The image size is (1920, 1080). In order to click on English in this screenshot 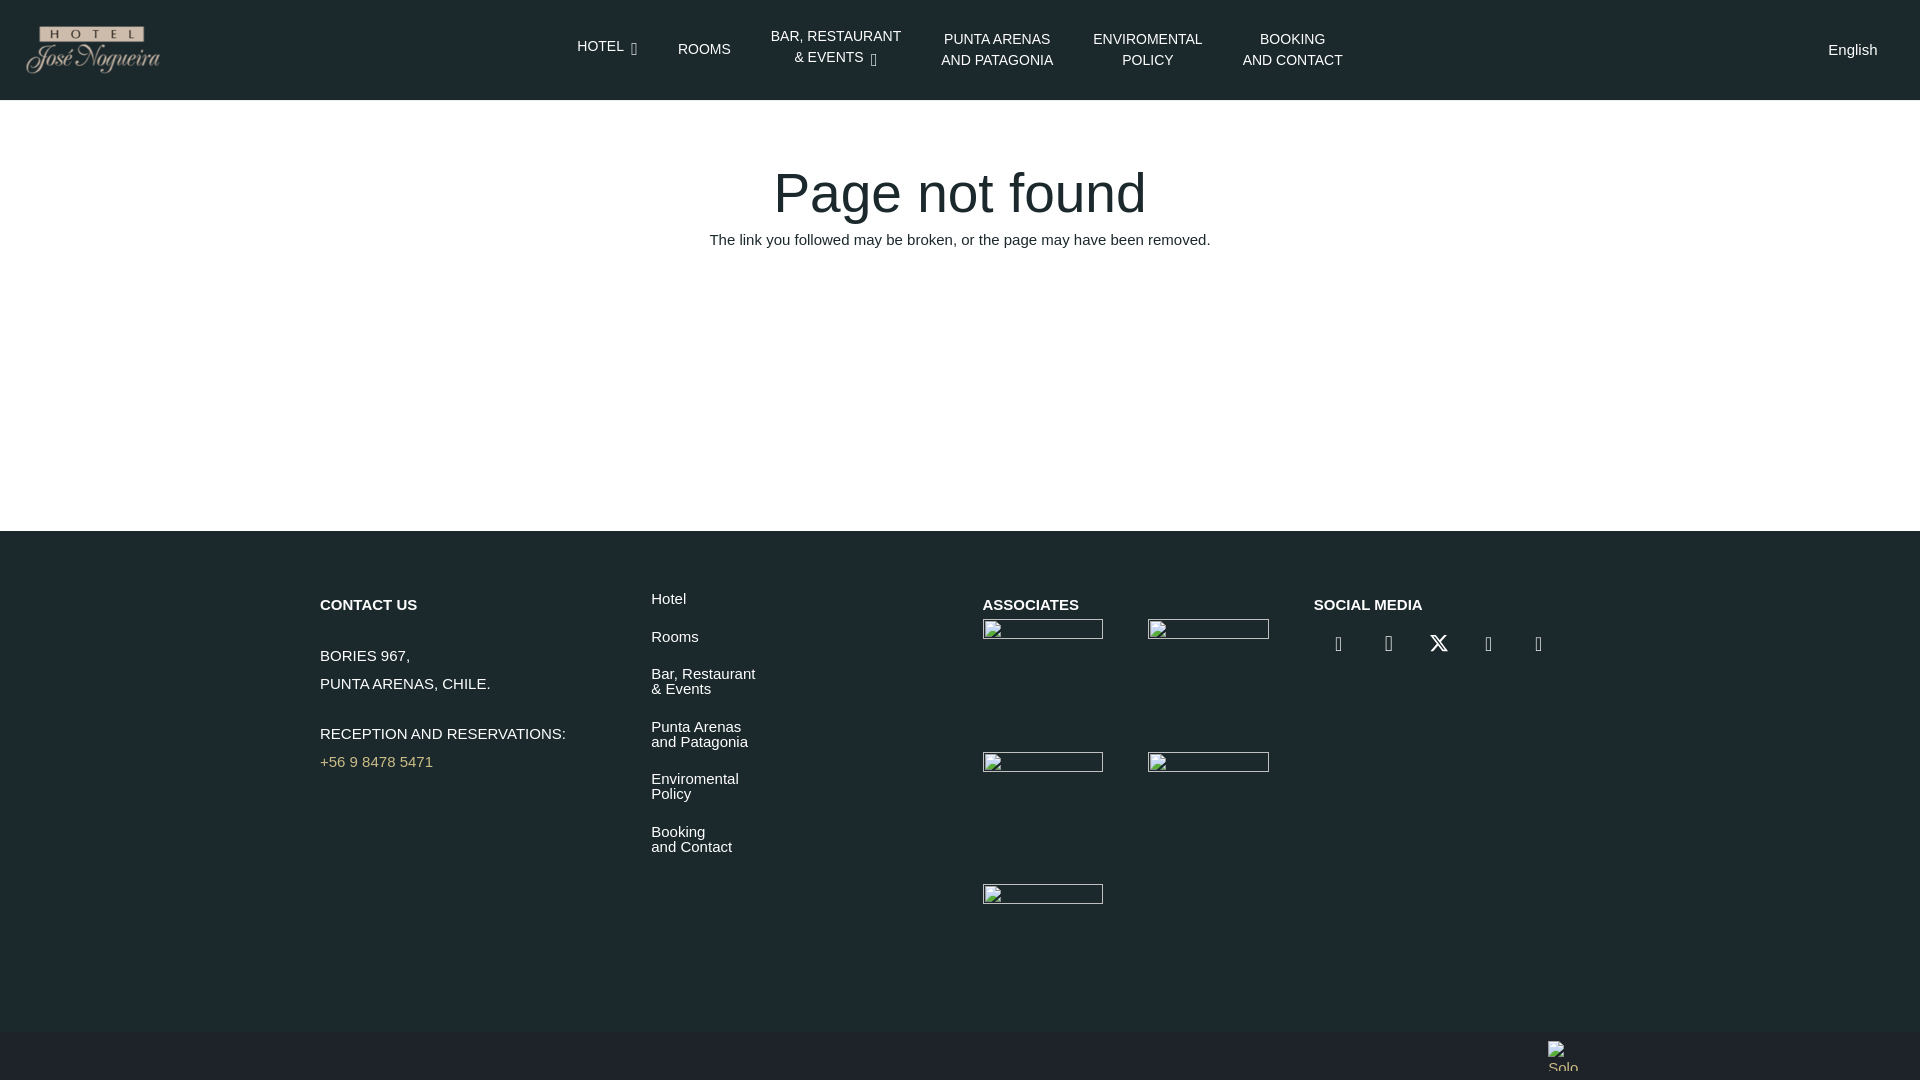, I will do `click(704, 49)`.